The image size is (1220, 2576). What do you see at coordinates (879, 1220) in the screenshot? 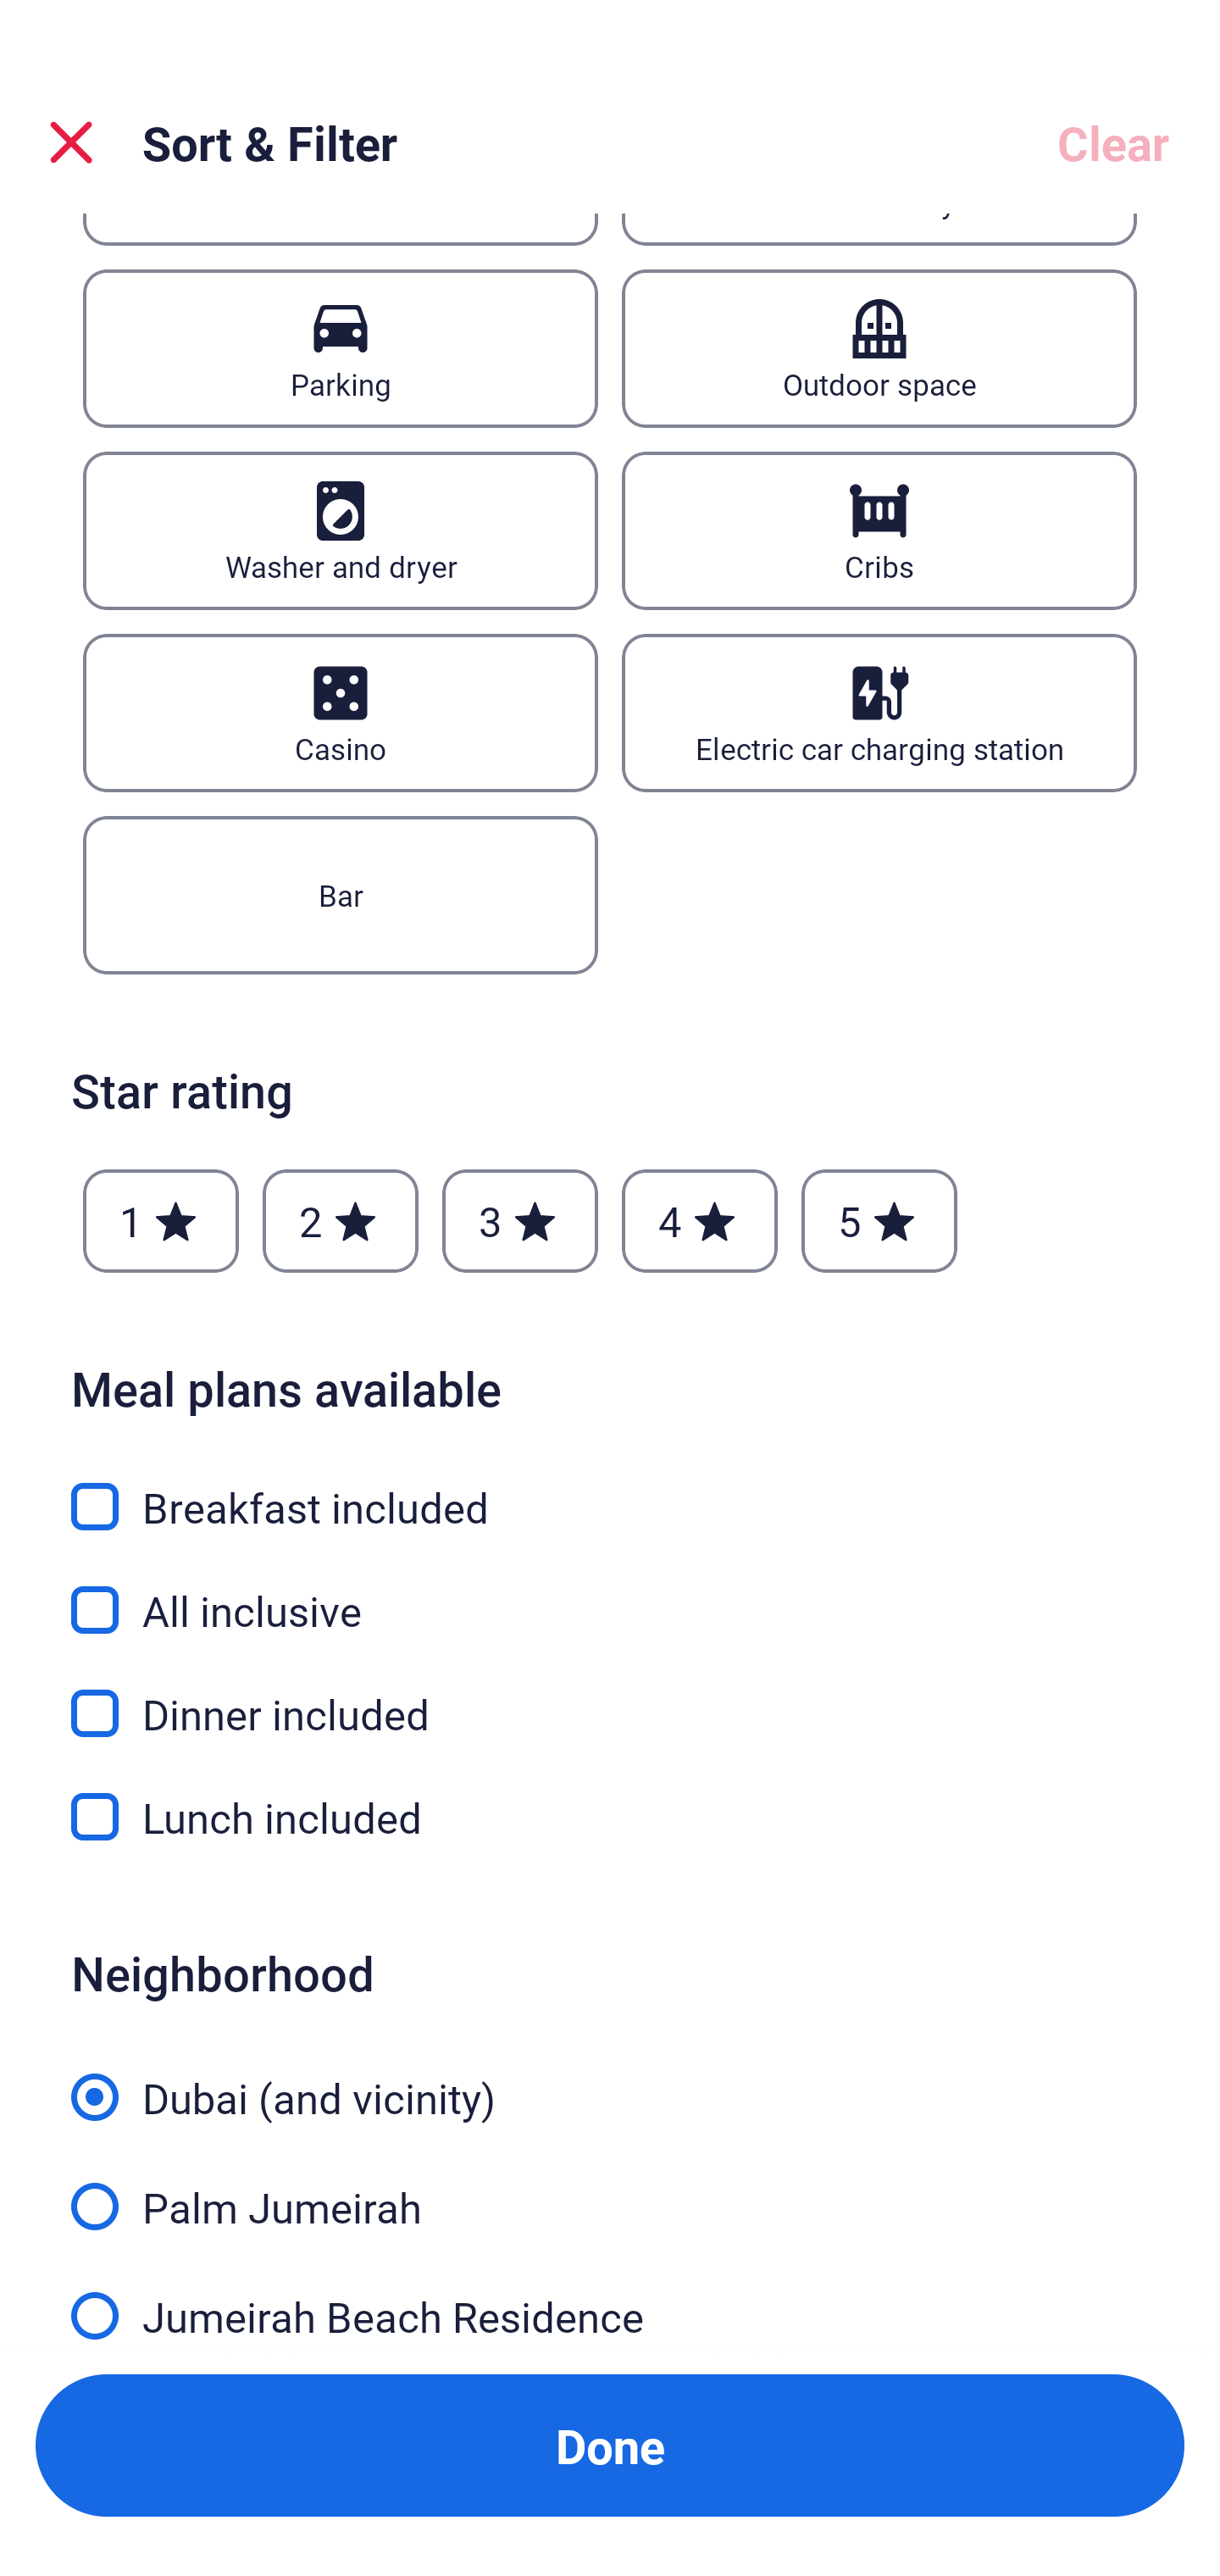
I see `5` at bounding box center [879, 1220].